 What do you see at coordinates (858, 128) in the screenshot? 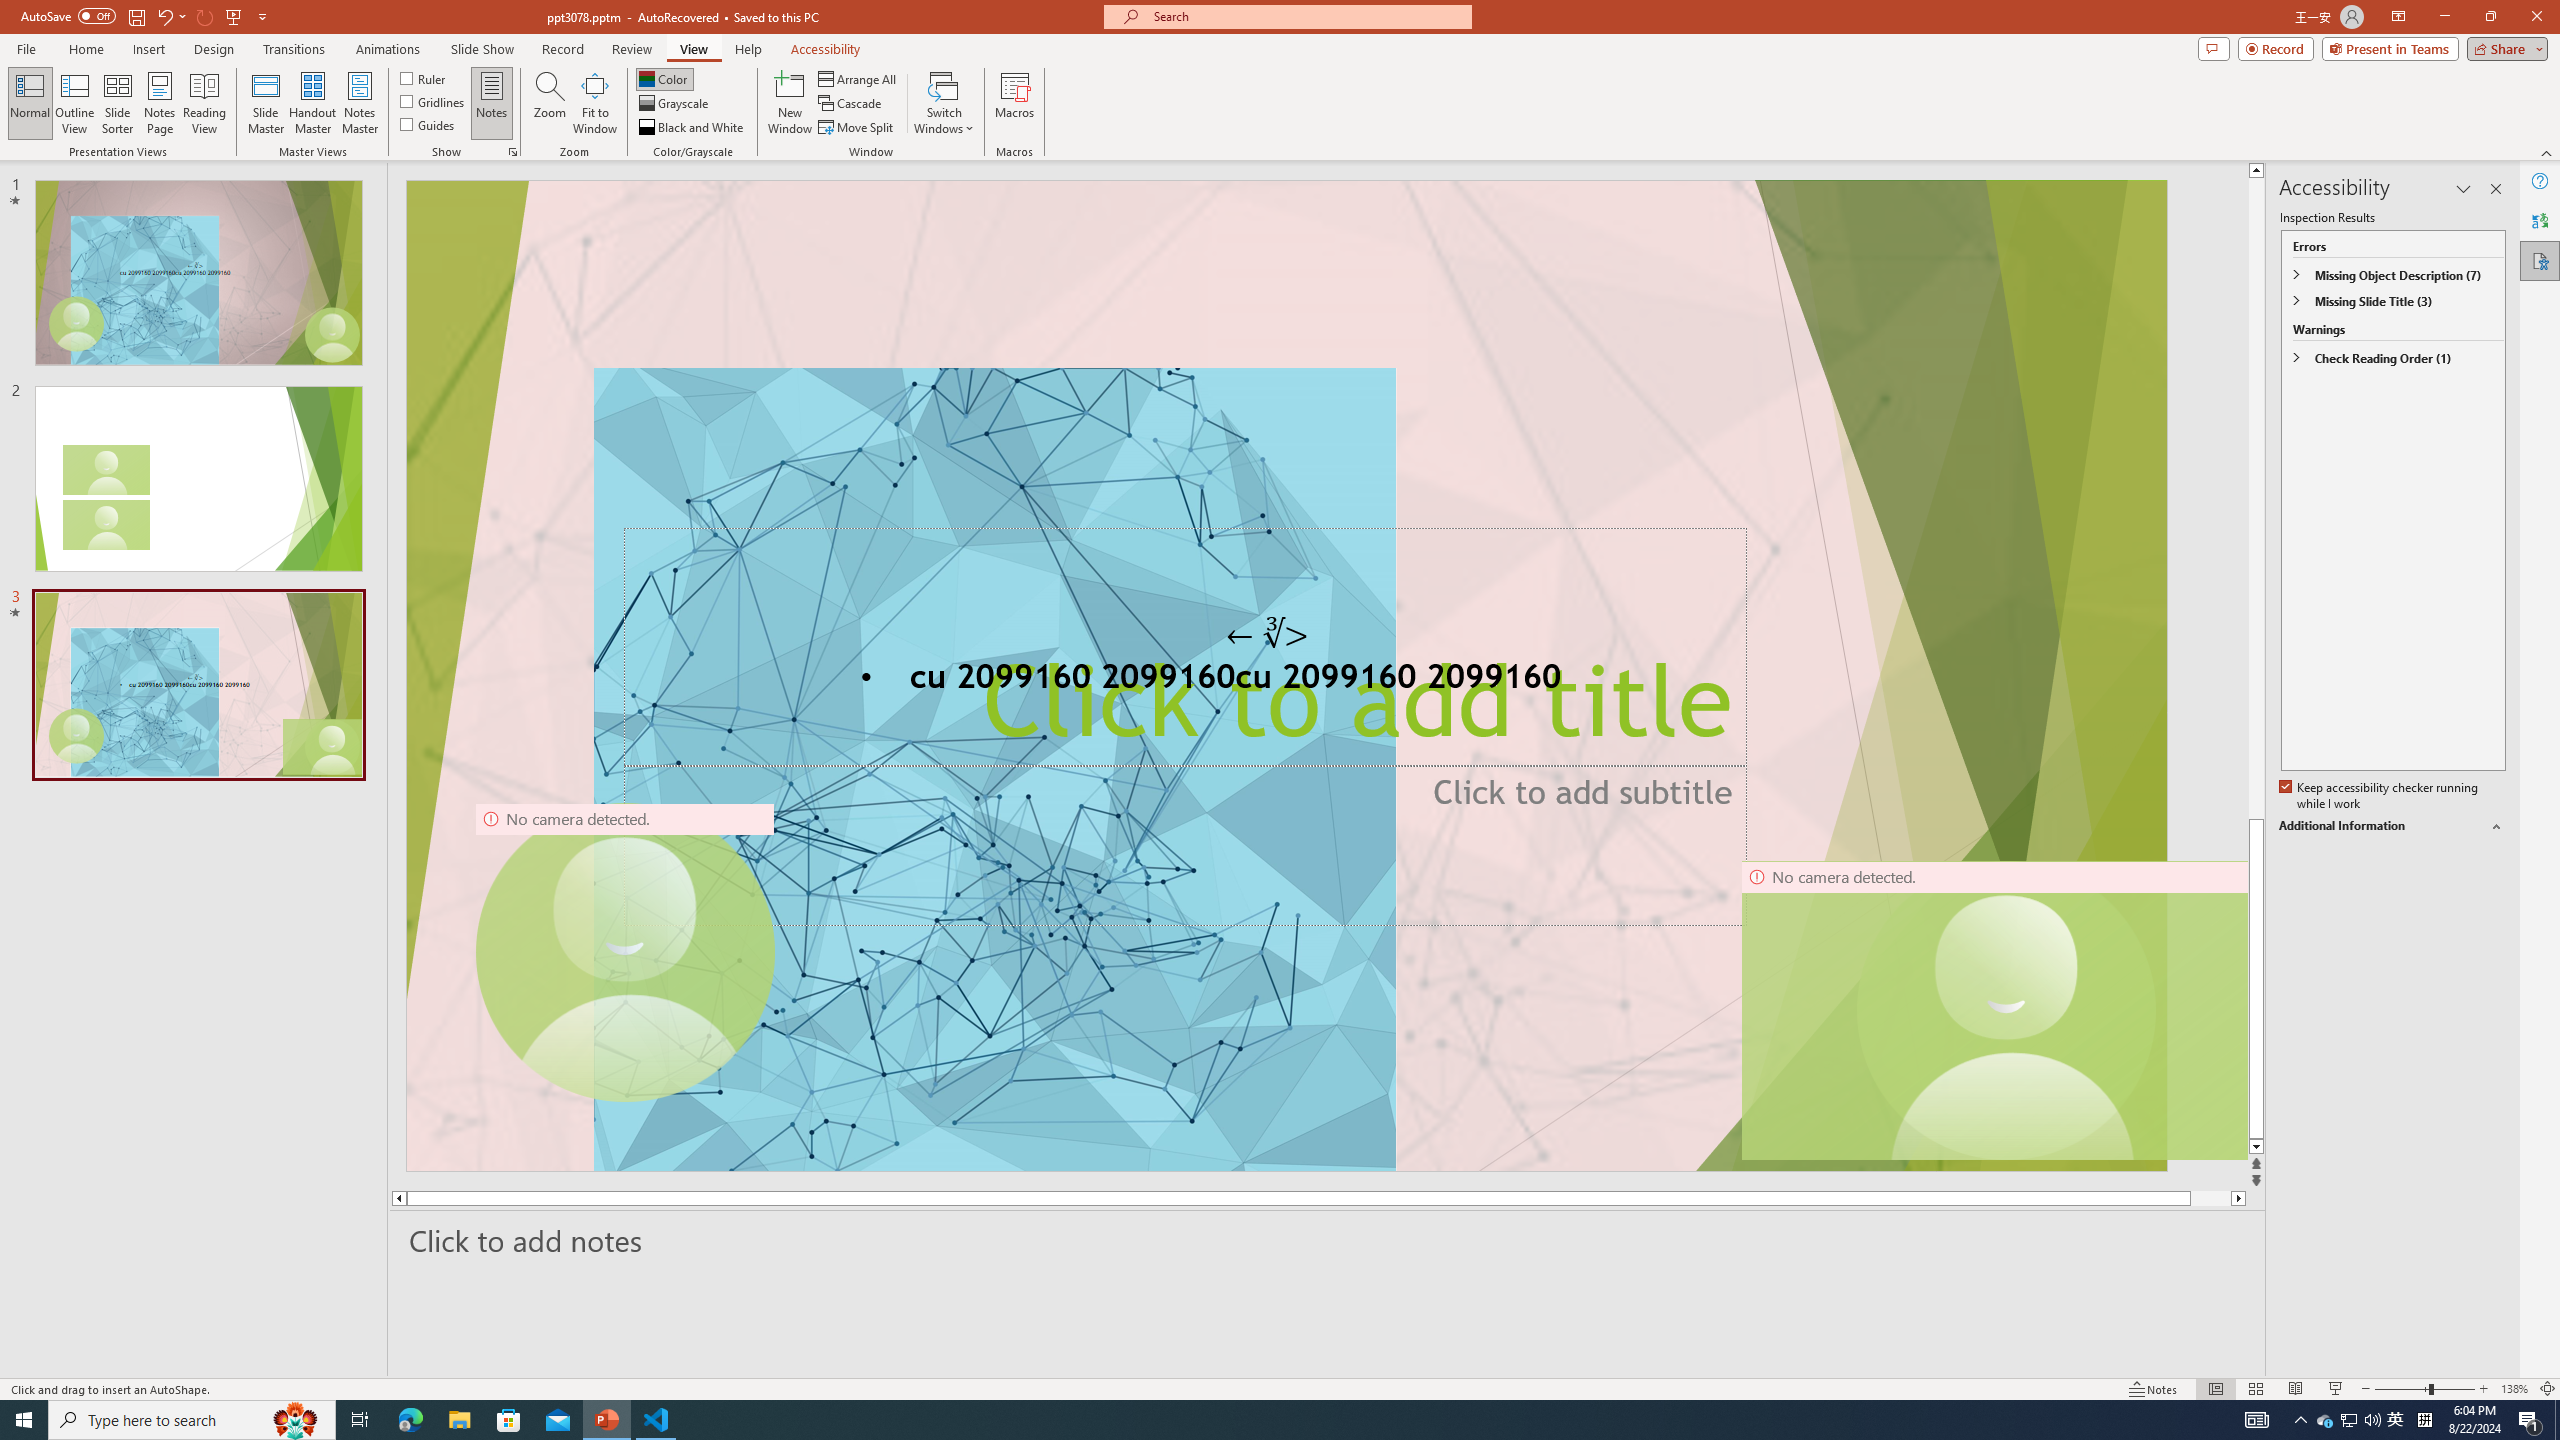
I see `Move Split` at bounding box center [858, 128].